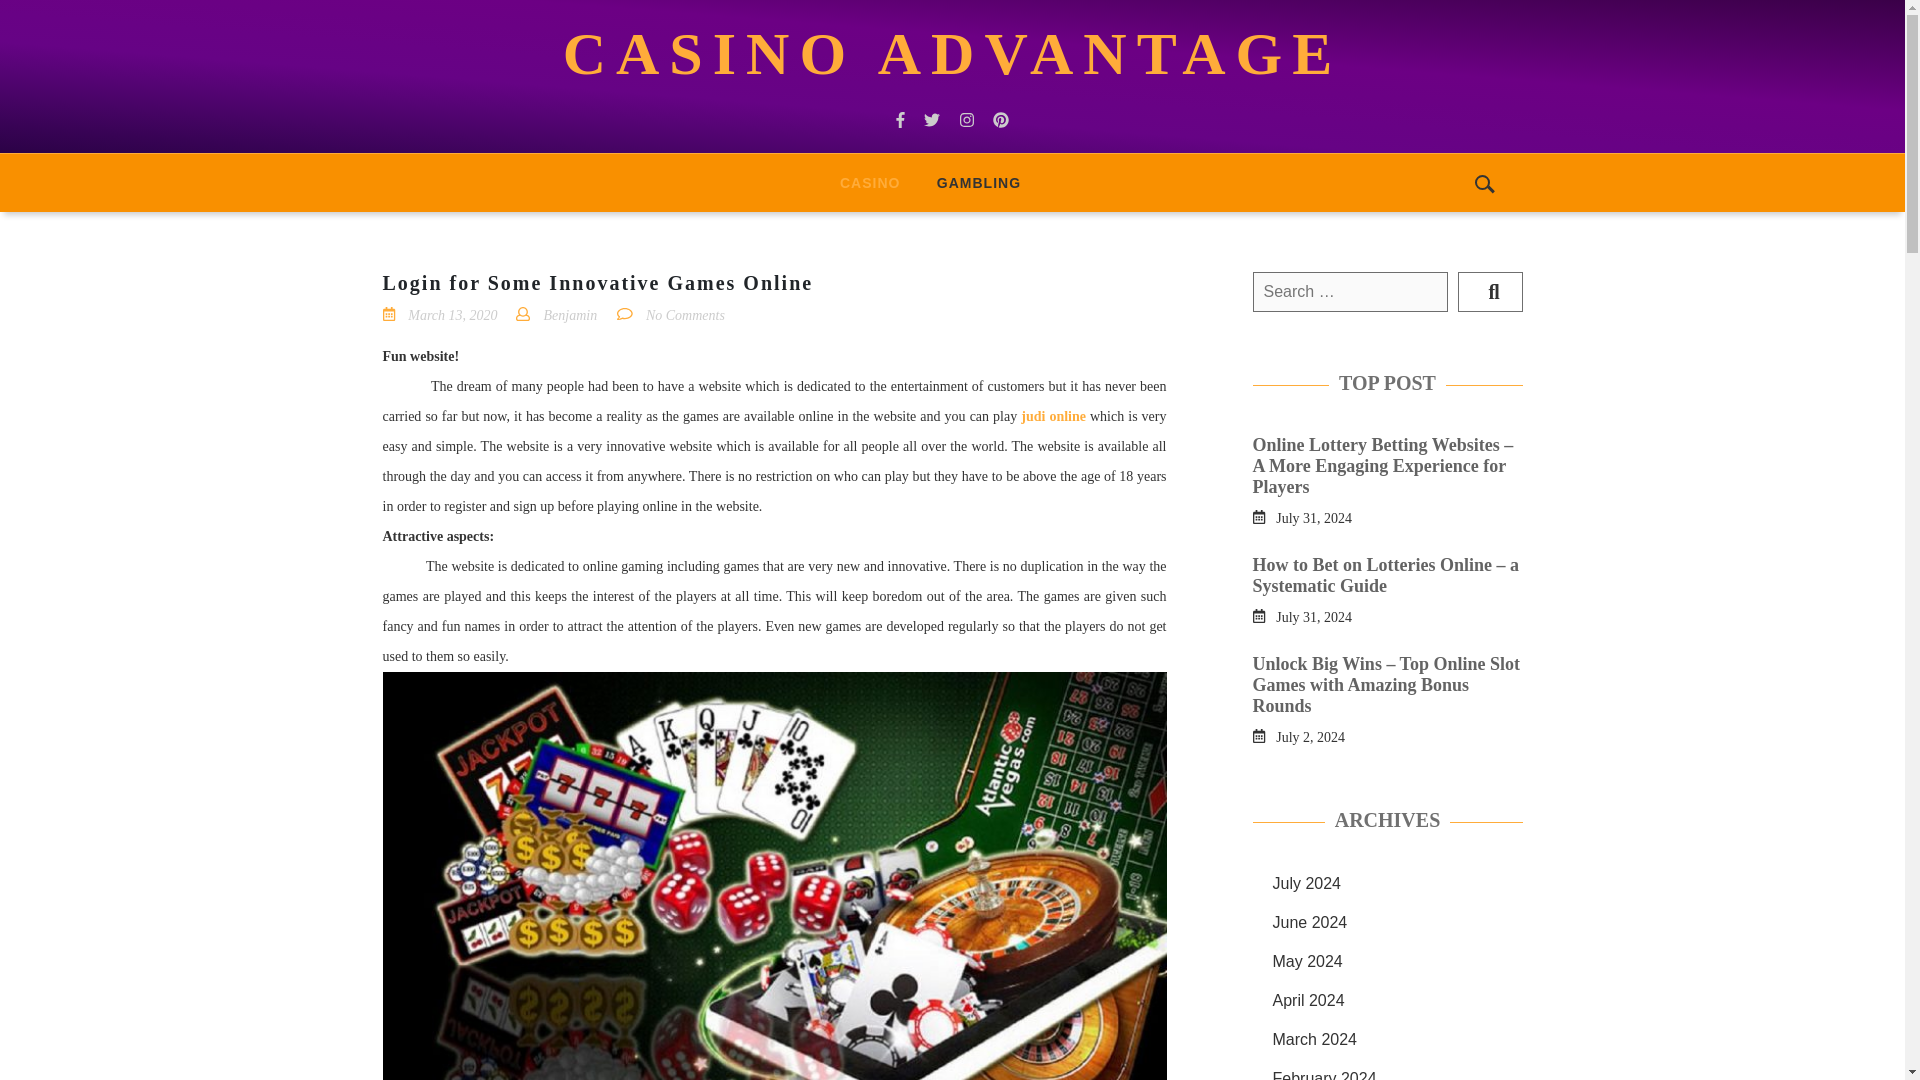  I want to click on judi online, so click(1054, 416).